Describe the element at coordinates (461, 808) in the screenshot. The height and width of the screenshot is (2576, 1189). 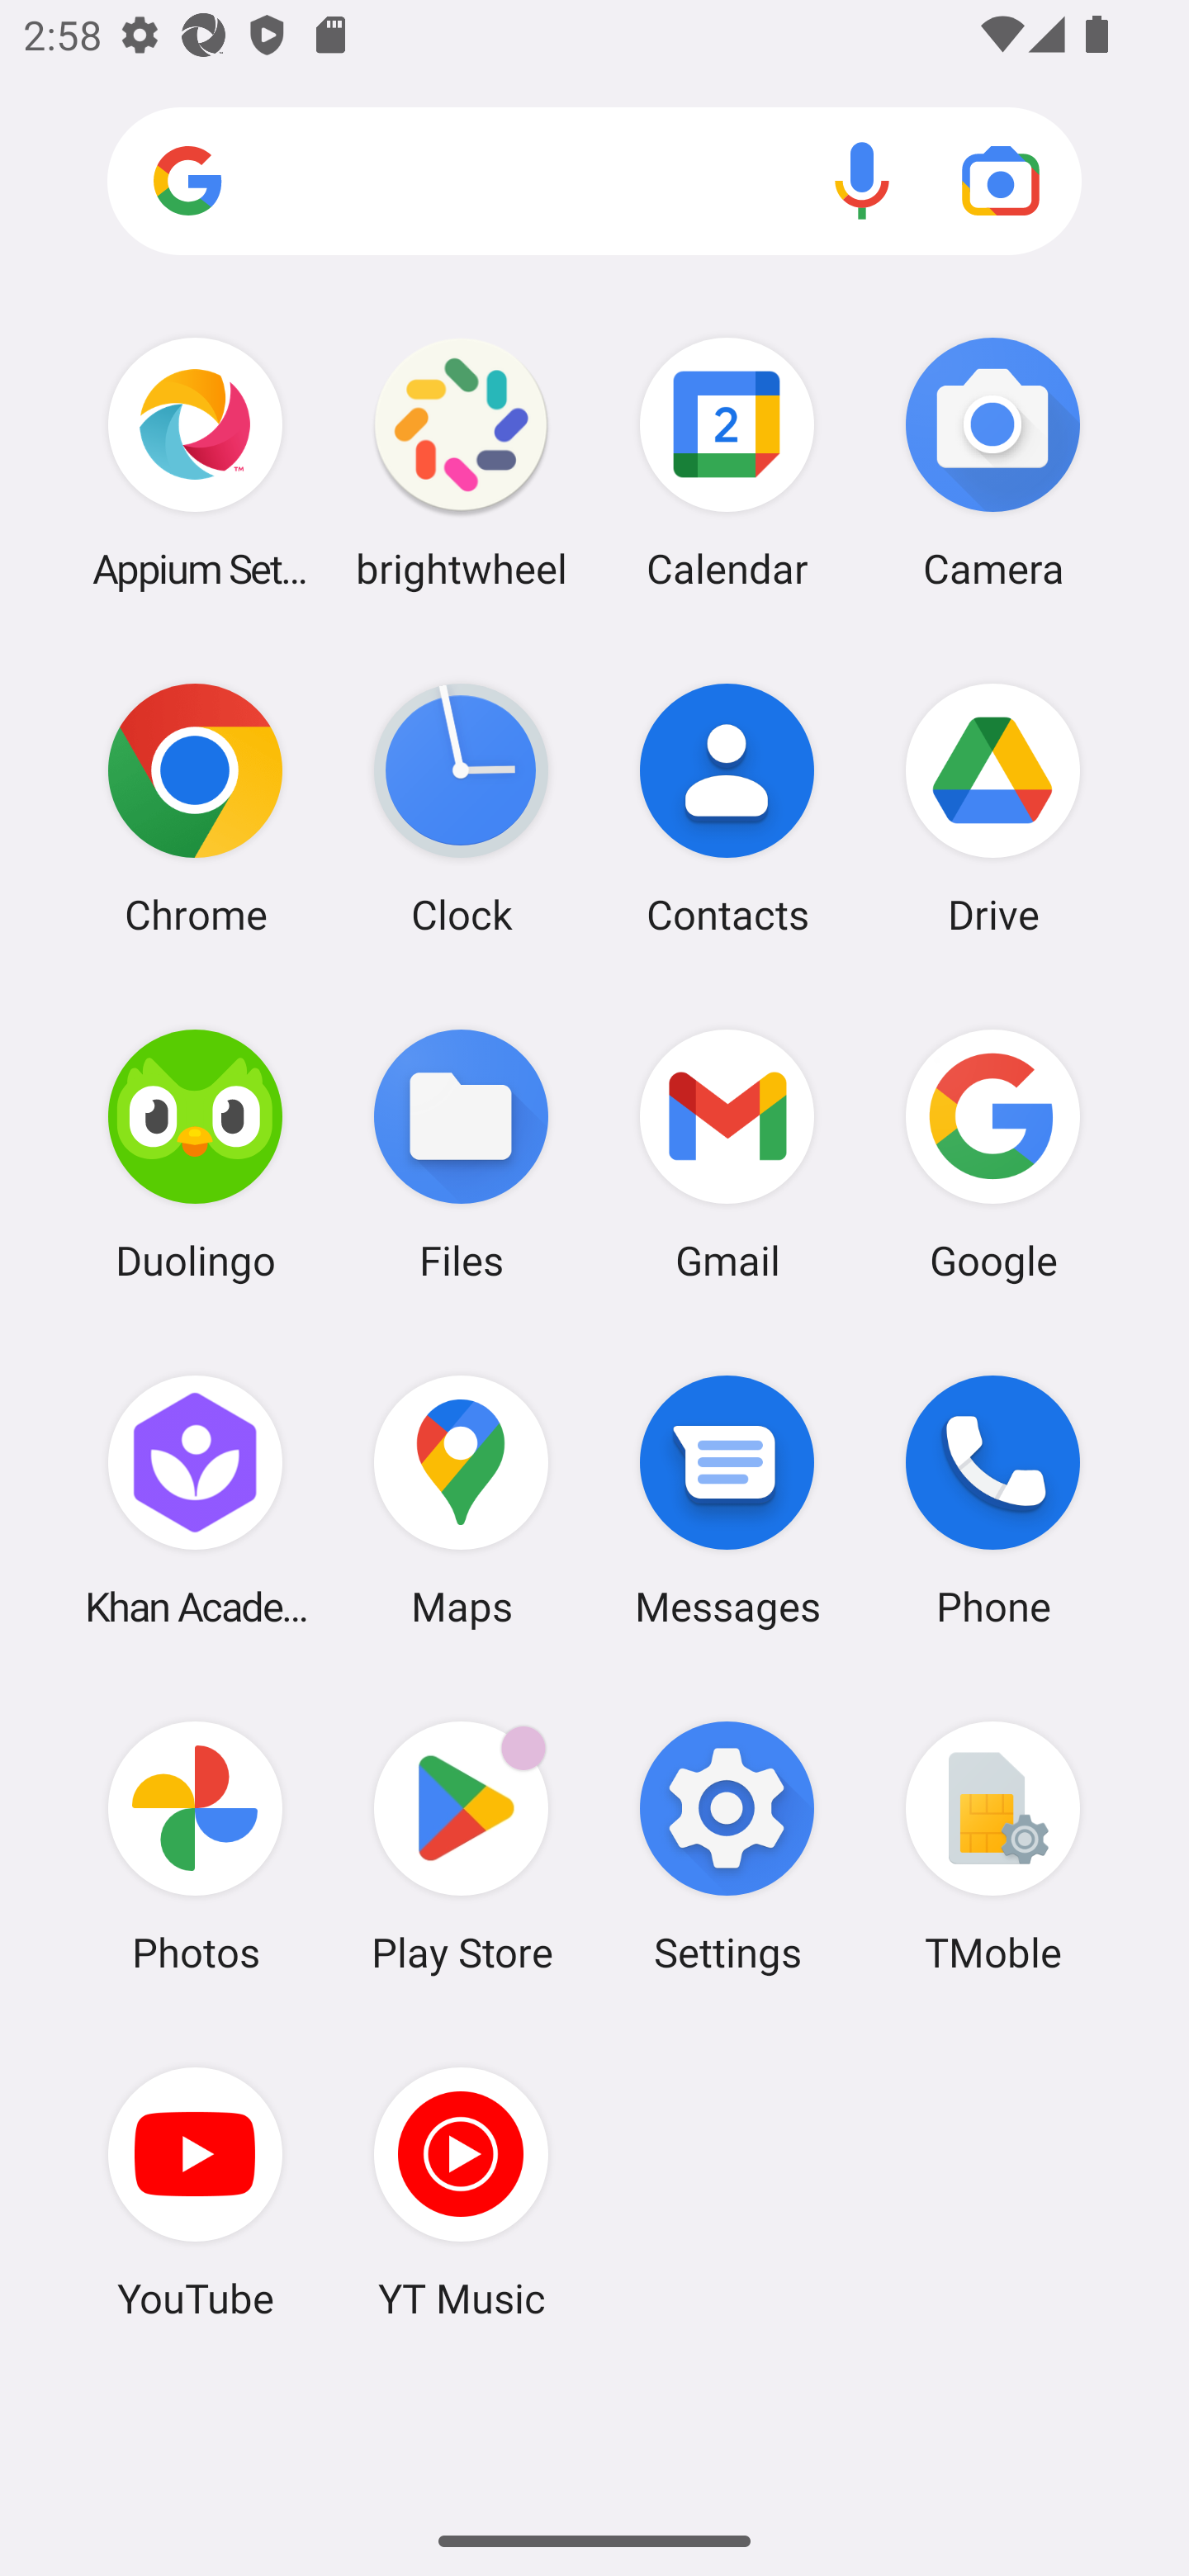
I see `Clock` at that location.